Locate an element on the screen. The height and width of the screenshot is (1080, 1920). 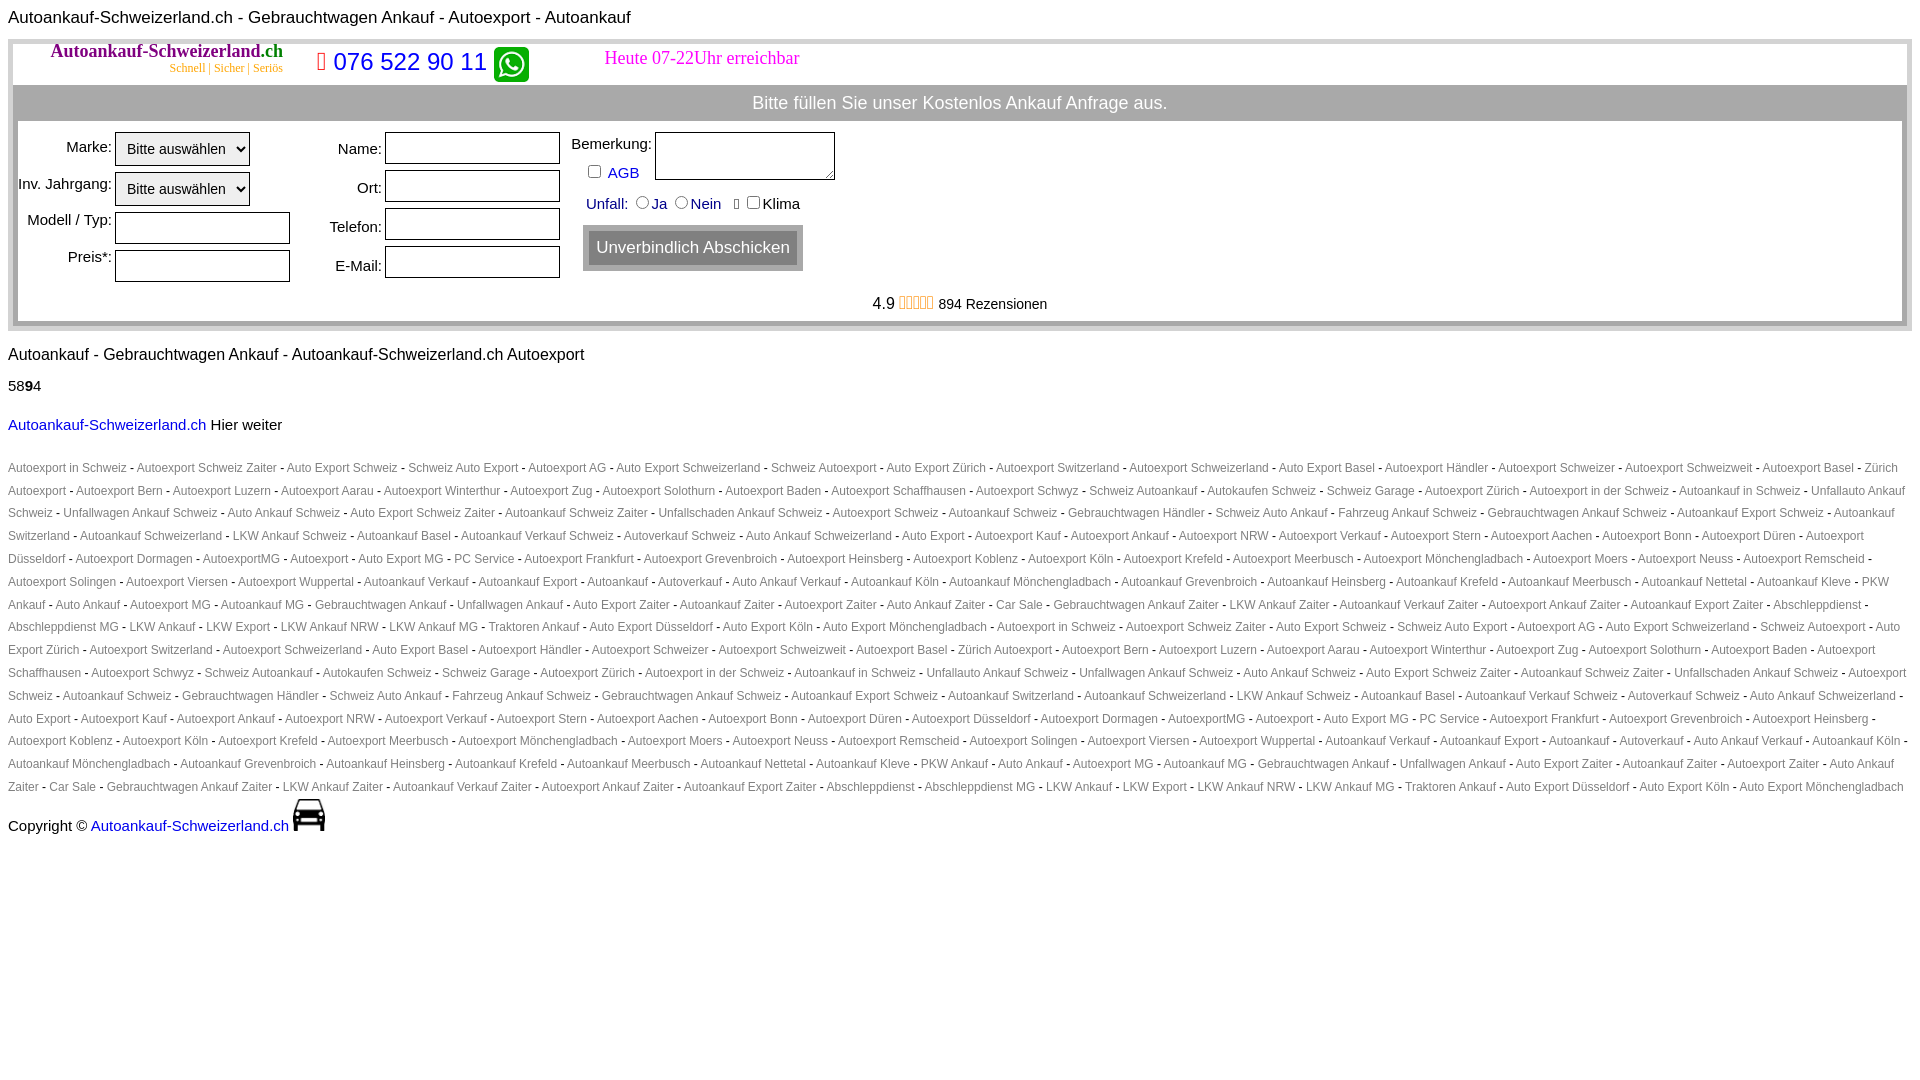
Autoankauf Export is located at coordinates (1490, 740).